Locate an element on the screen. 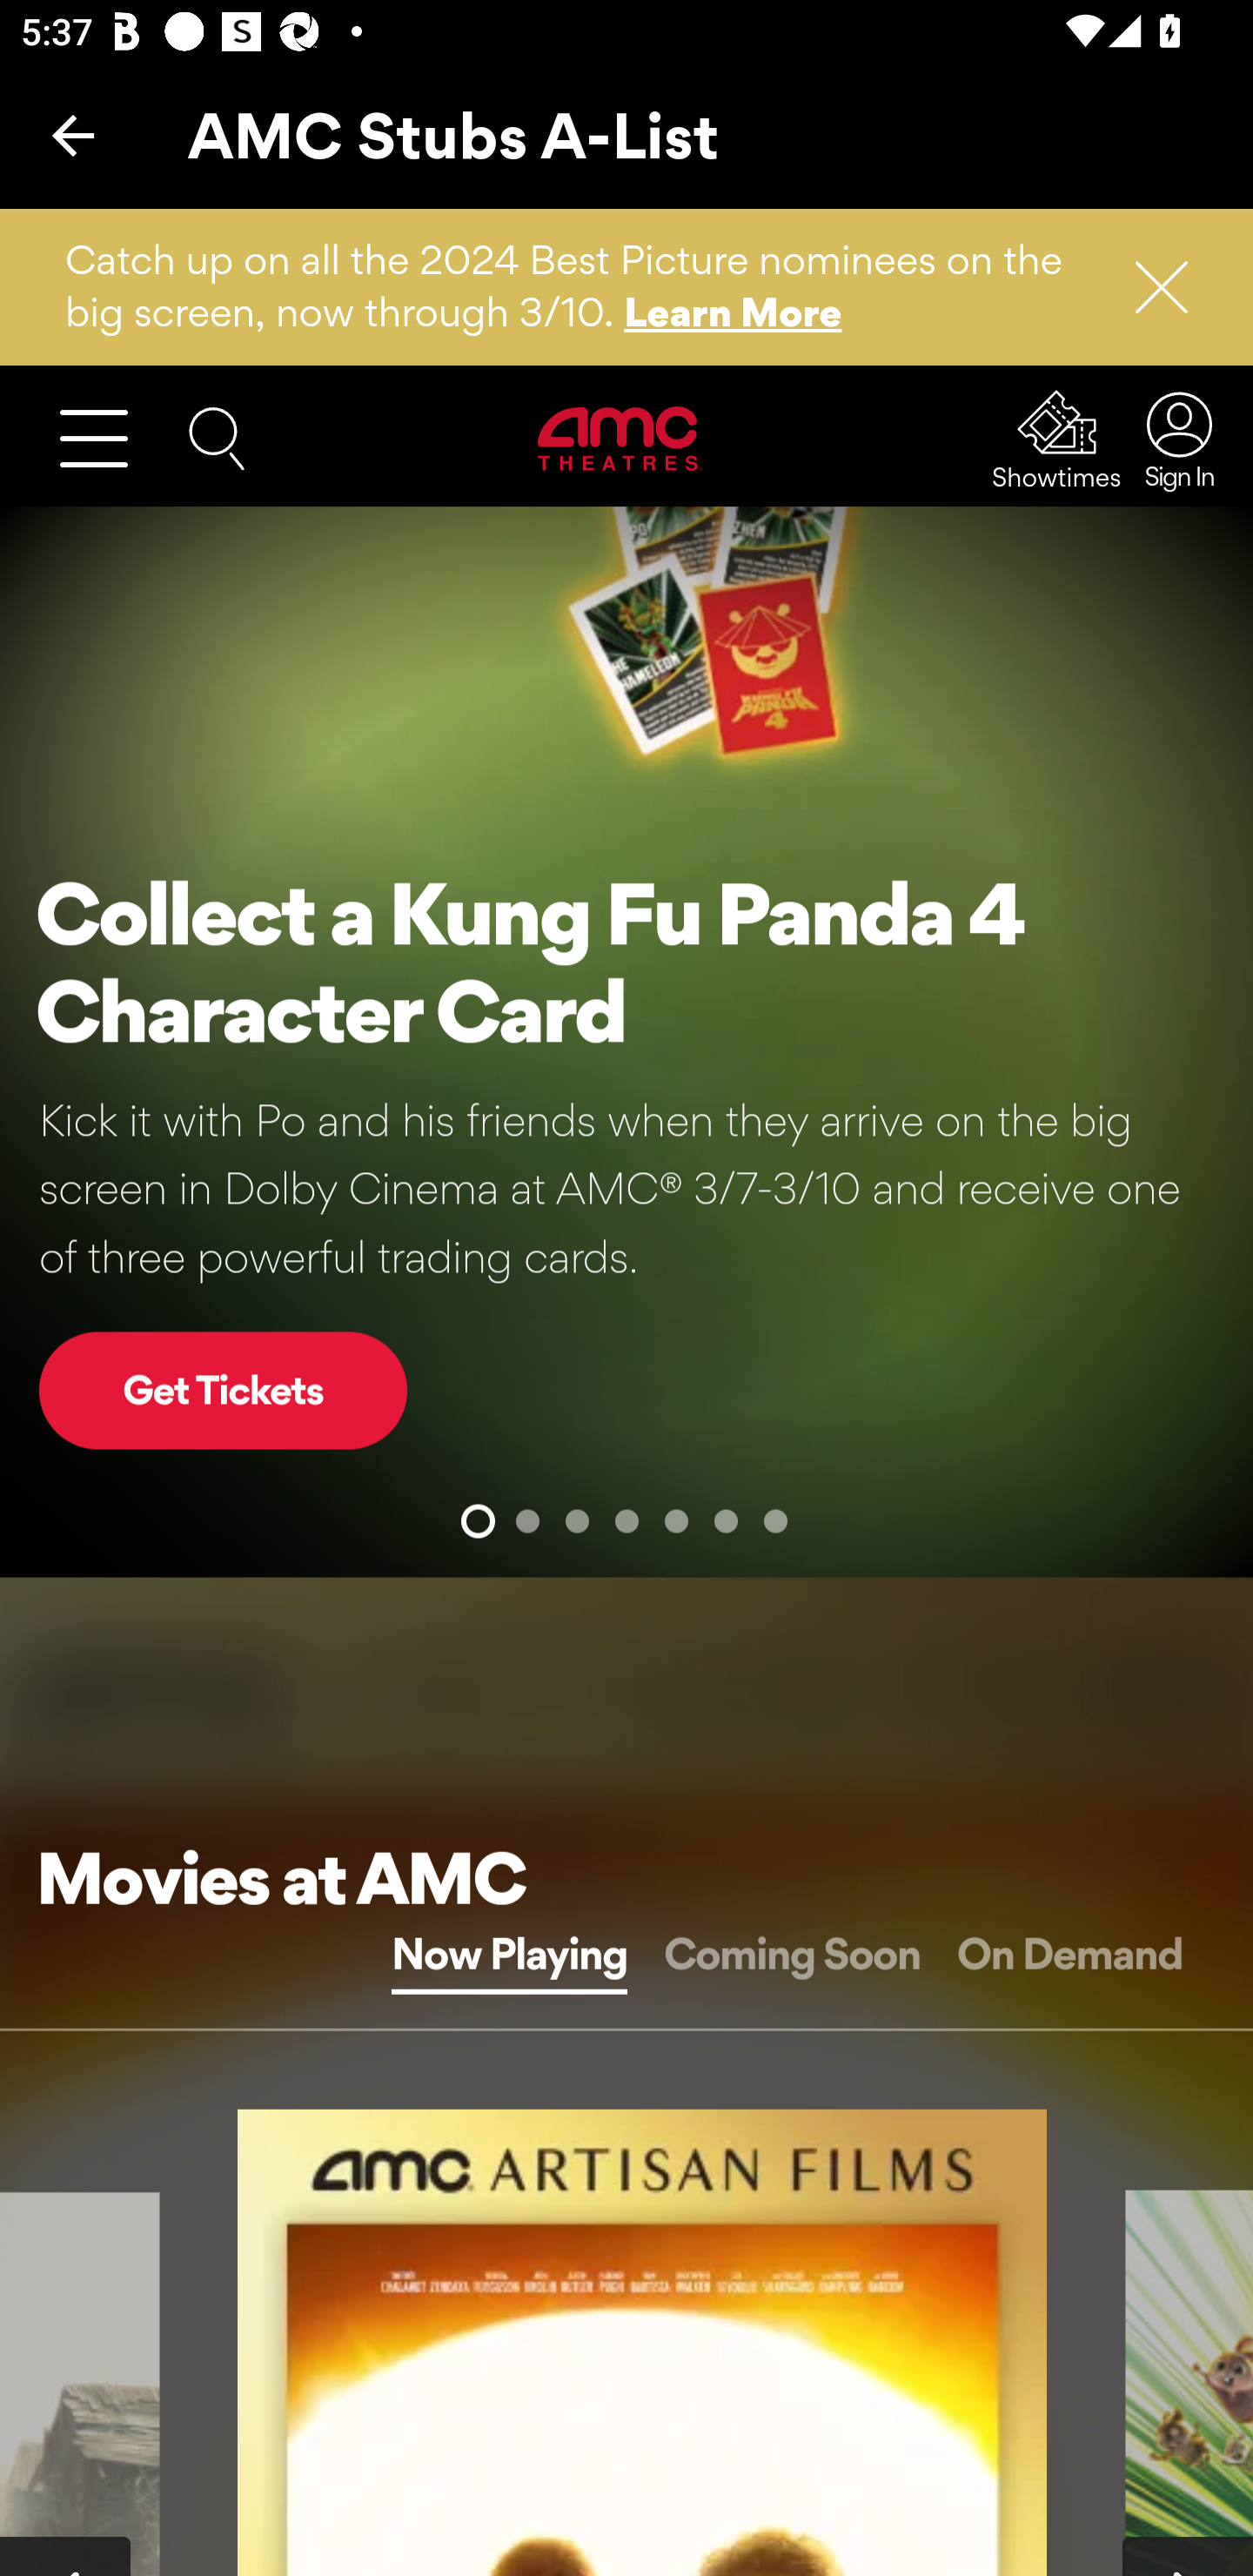 This screenshot has height=2576, width=1253. Get Tickets to Kung Fu Panda 4 Get Tickets is located at coordinates (223, 1388).